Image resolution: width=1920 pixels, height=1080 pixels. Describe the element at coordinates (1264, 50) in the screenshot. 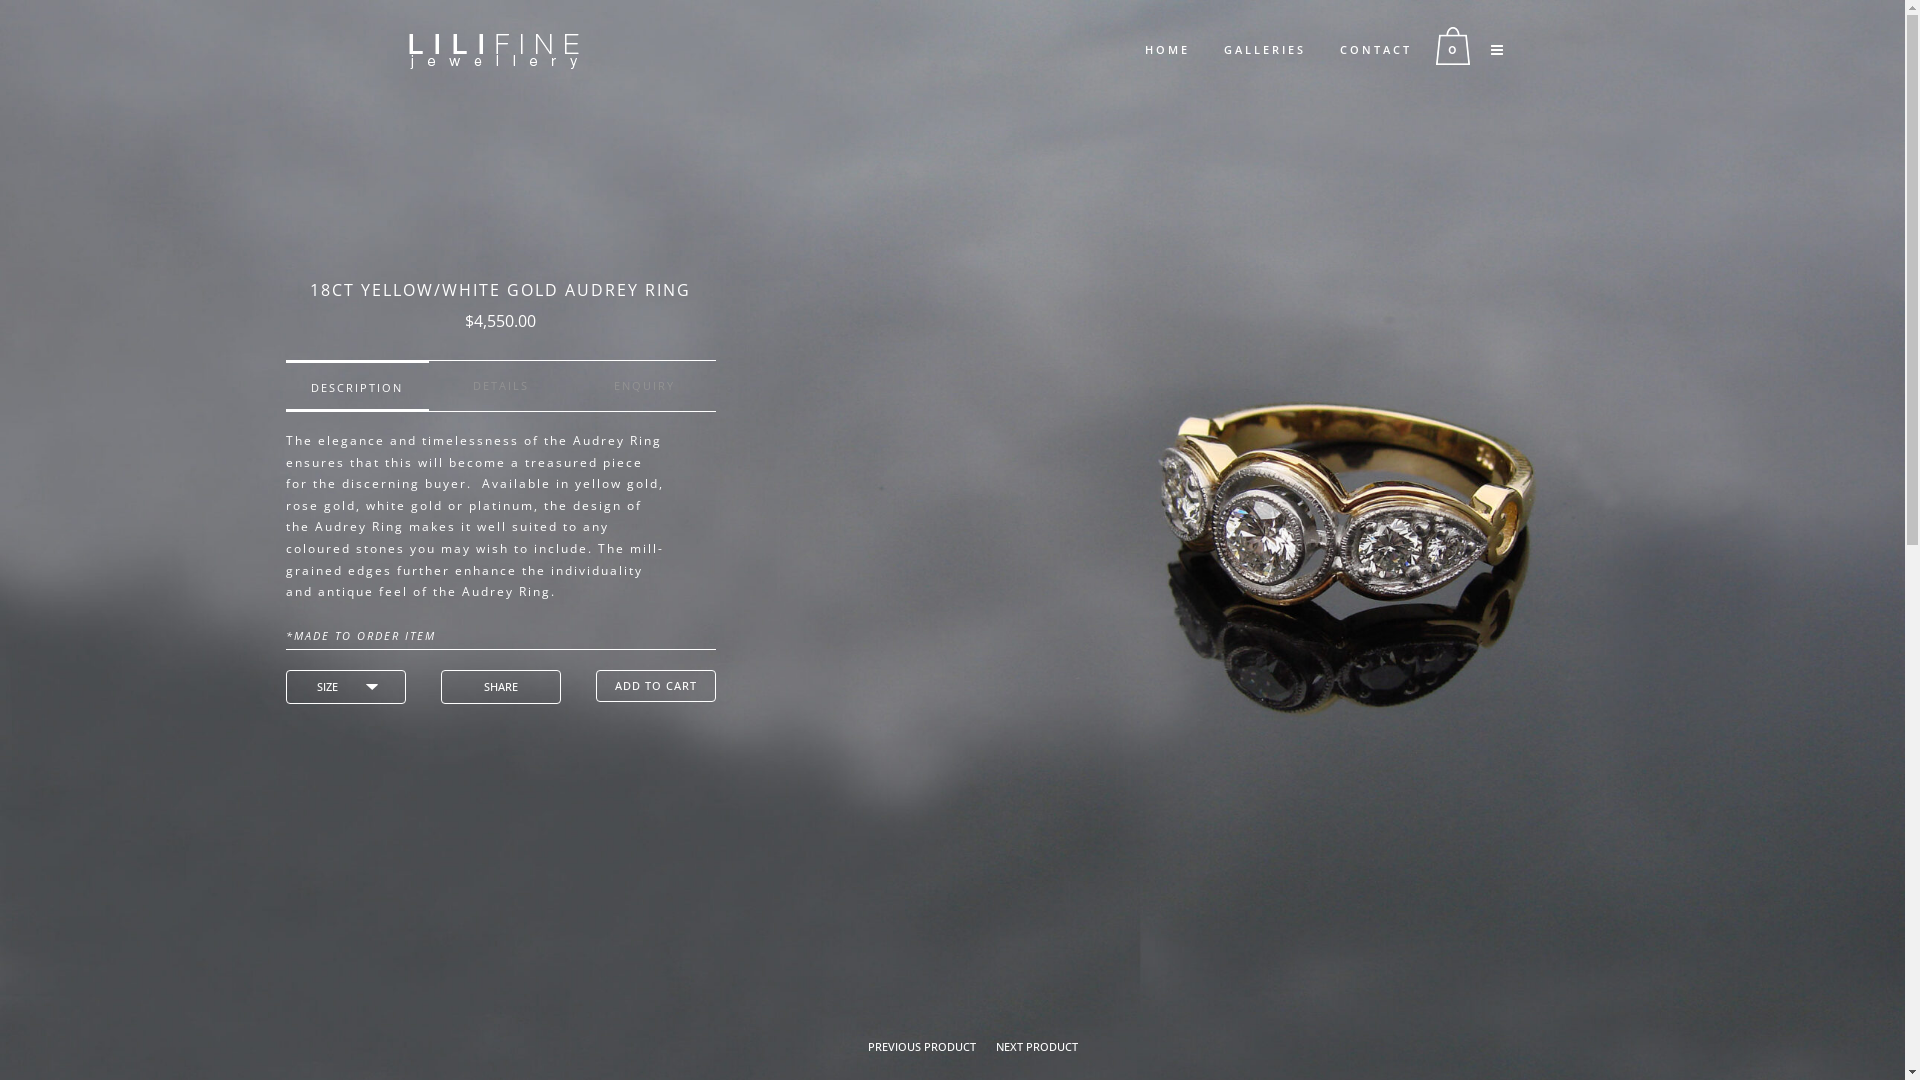

I see `GALLERIES` at that location.